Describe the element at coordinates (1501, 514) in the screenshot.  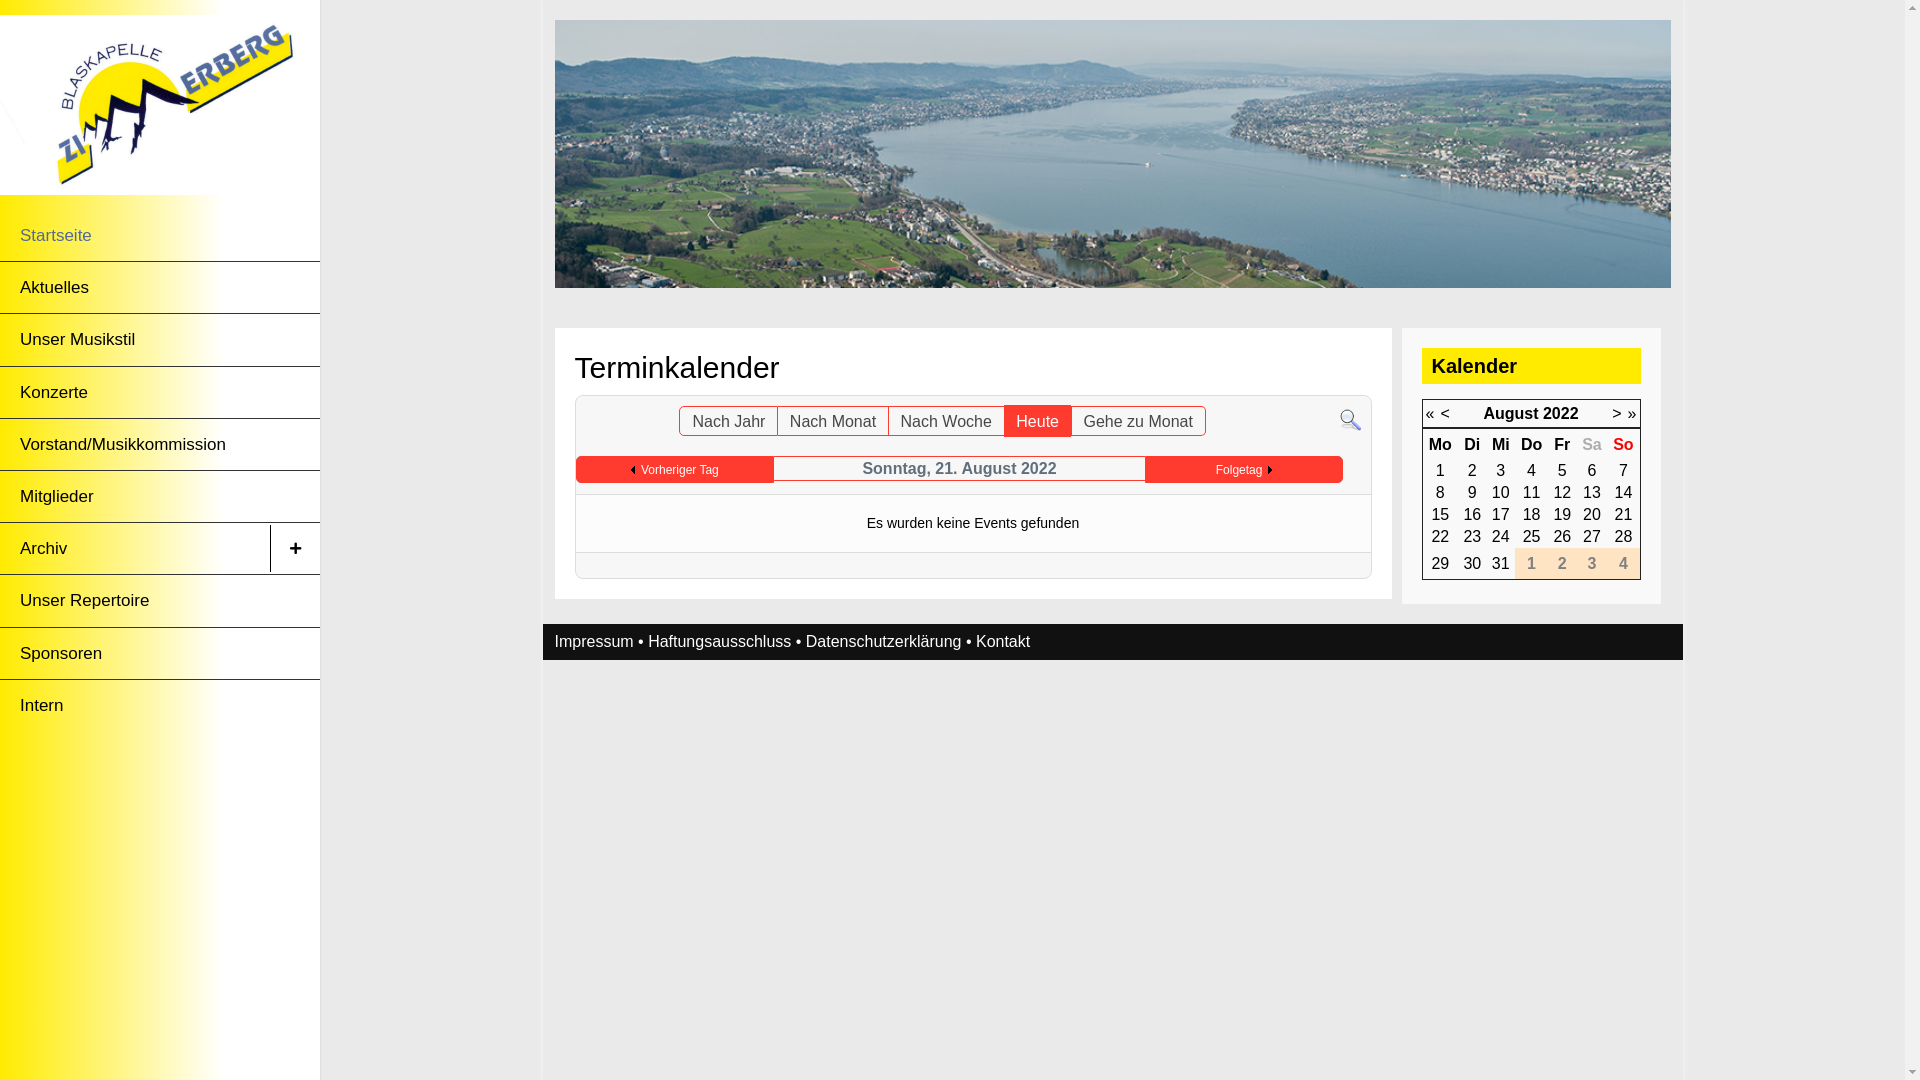
I see `17` at that location.